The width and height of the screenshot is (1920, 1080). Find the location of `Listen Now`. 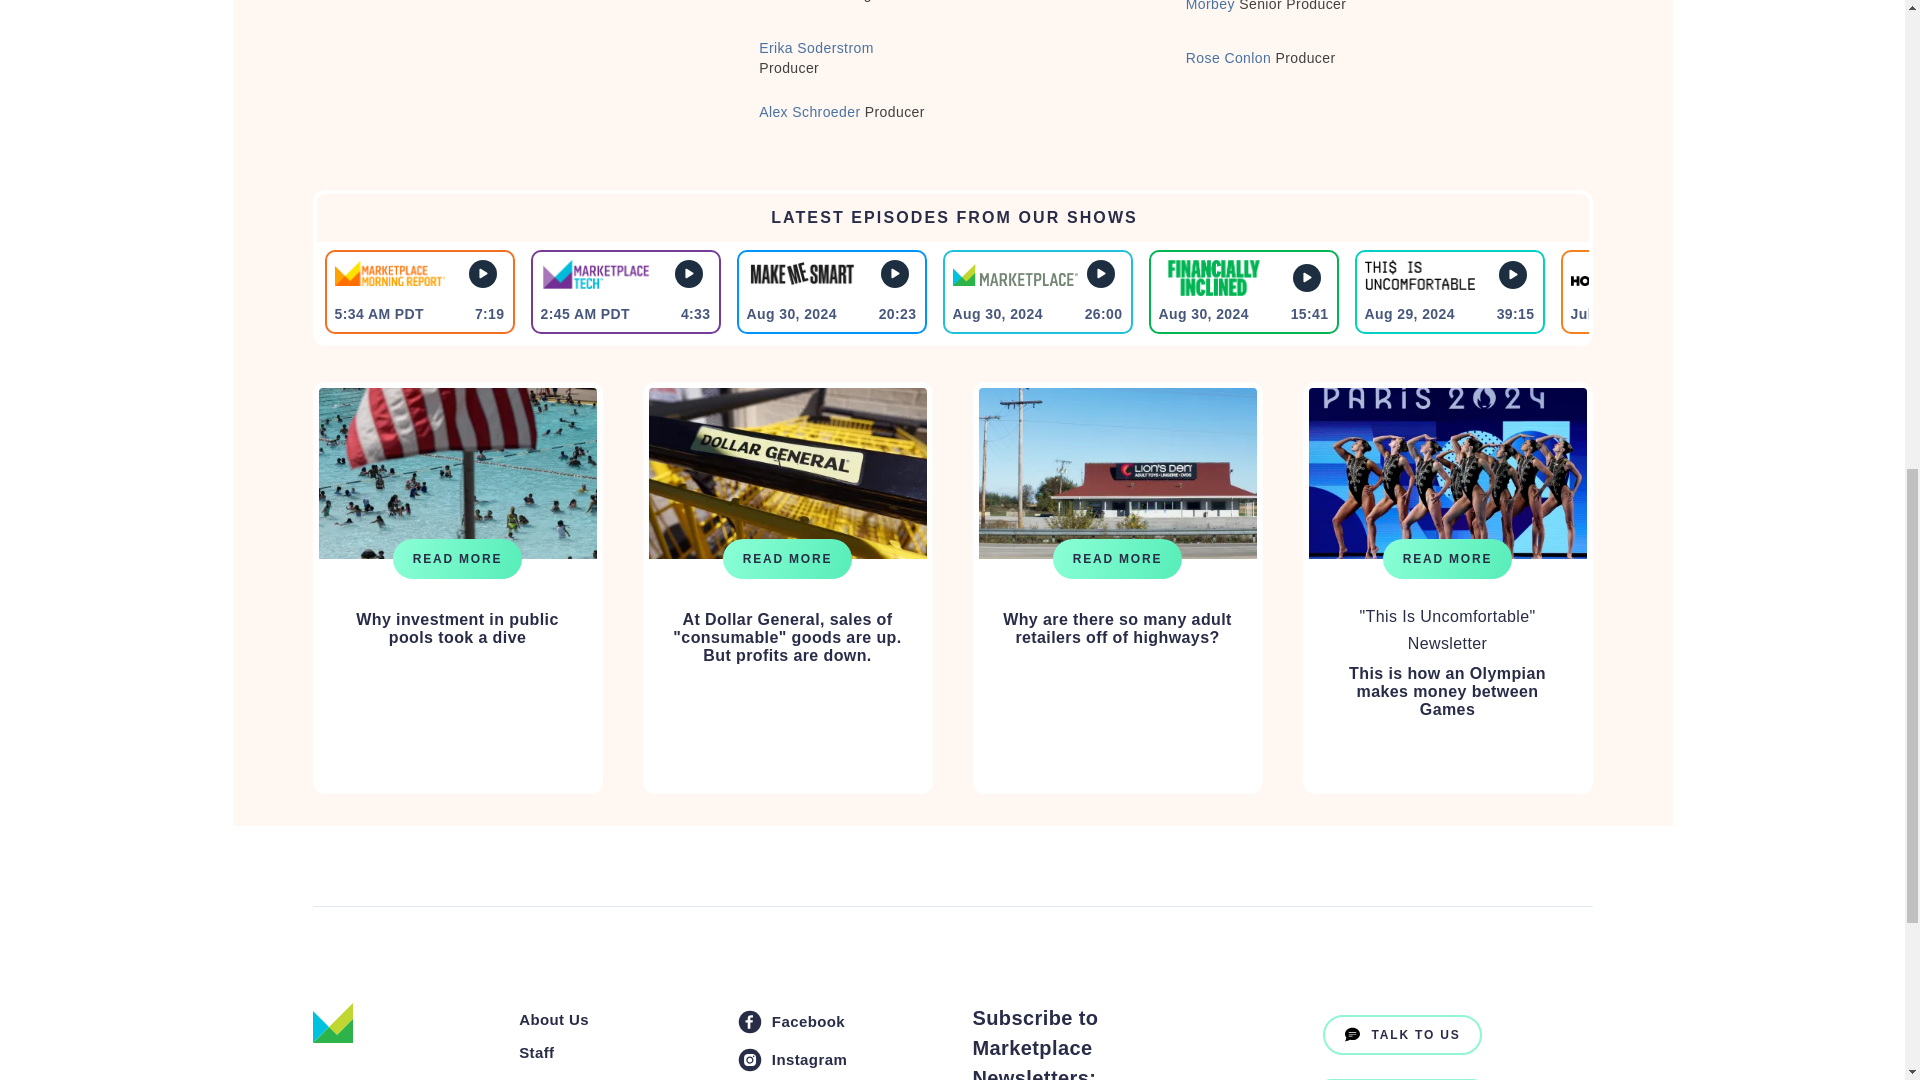

Listen Now is located at coordinates (688, 274).